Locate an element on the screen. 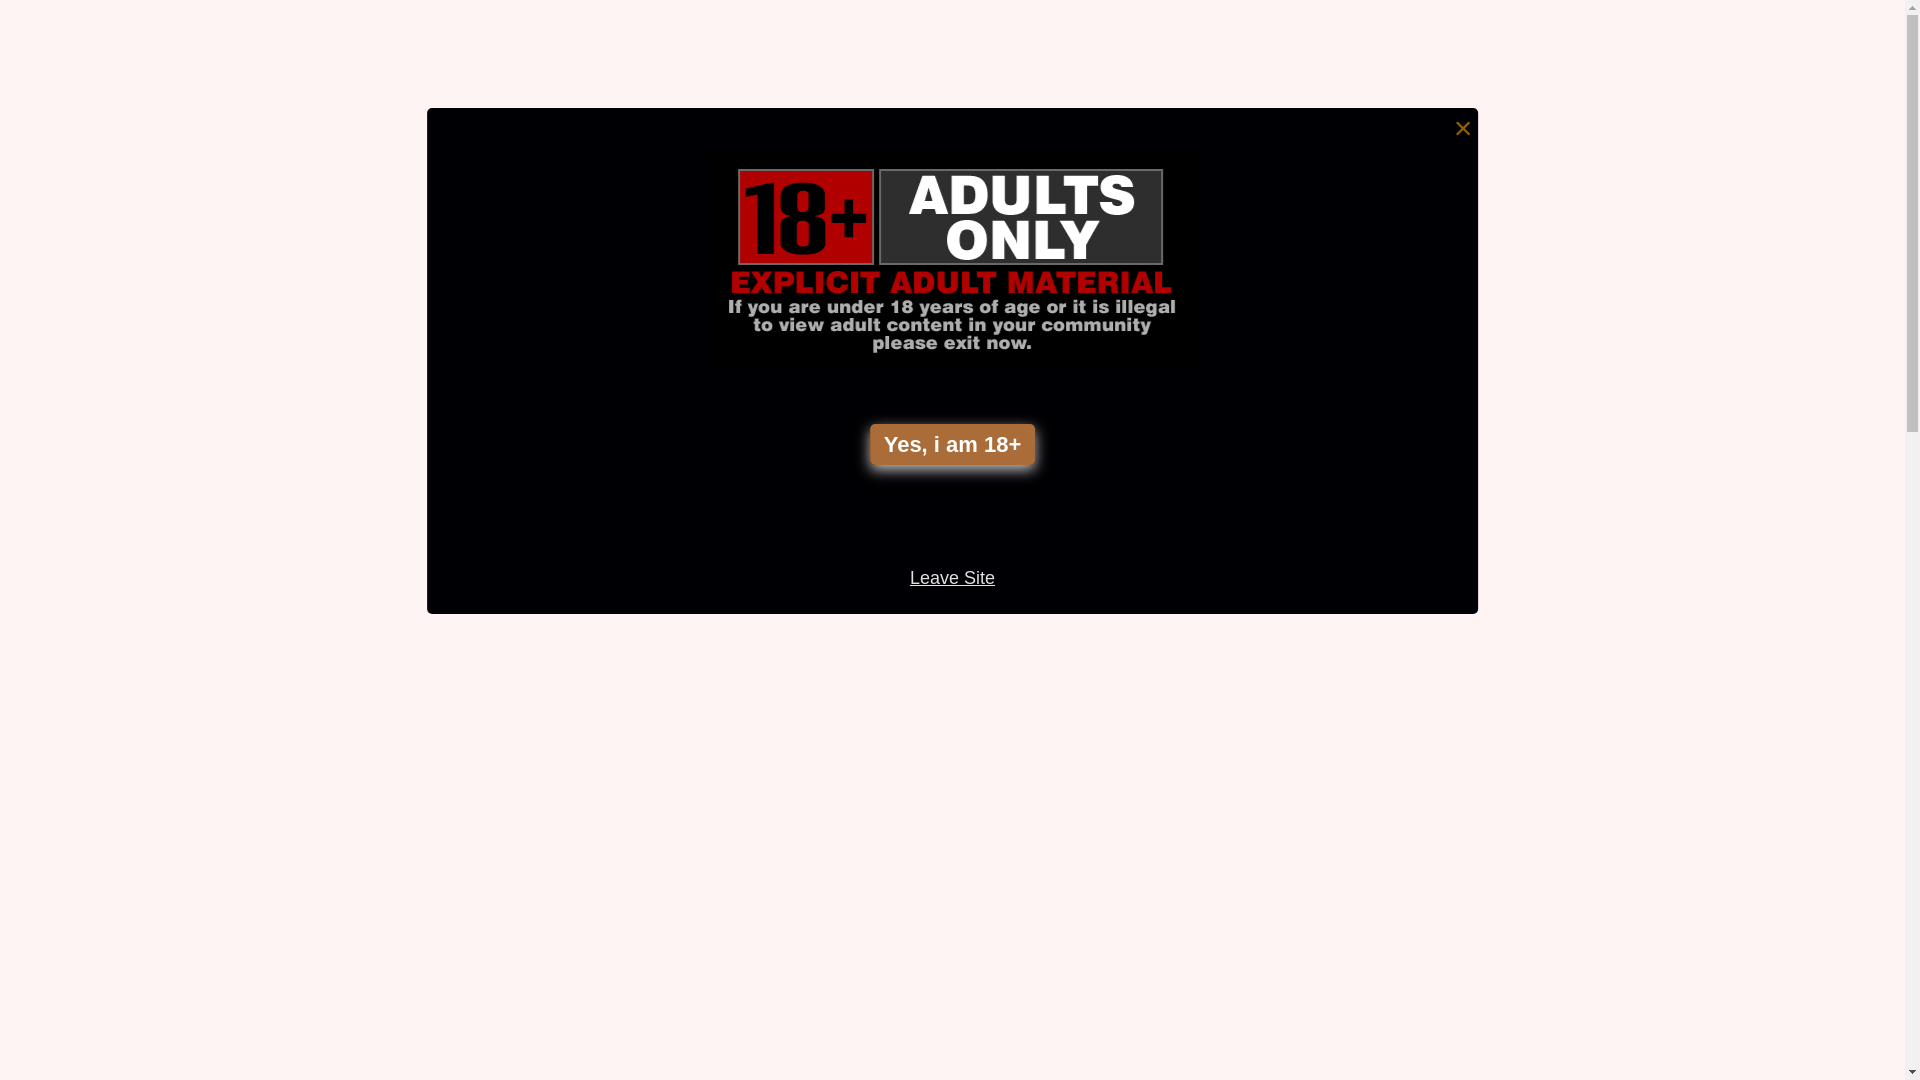  Leave Site is located at coordinates (952, 578).